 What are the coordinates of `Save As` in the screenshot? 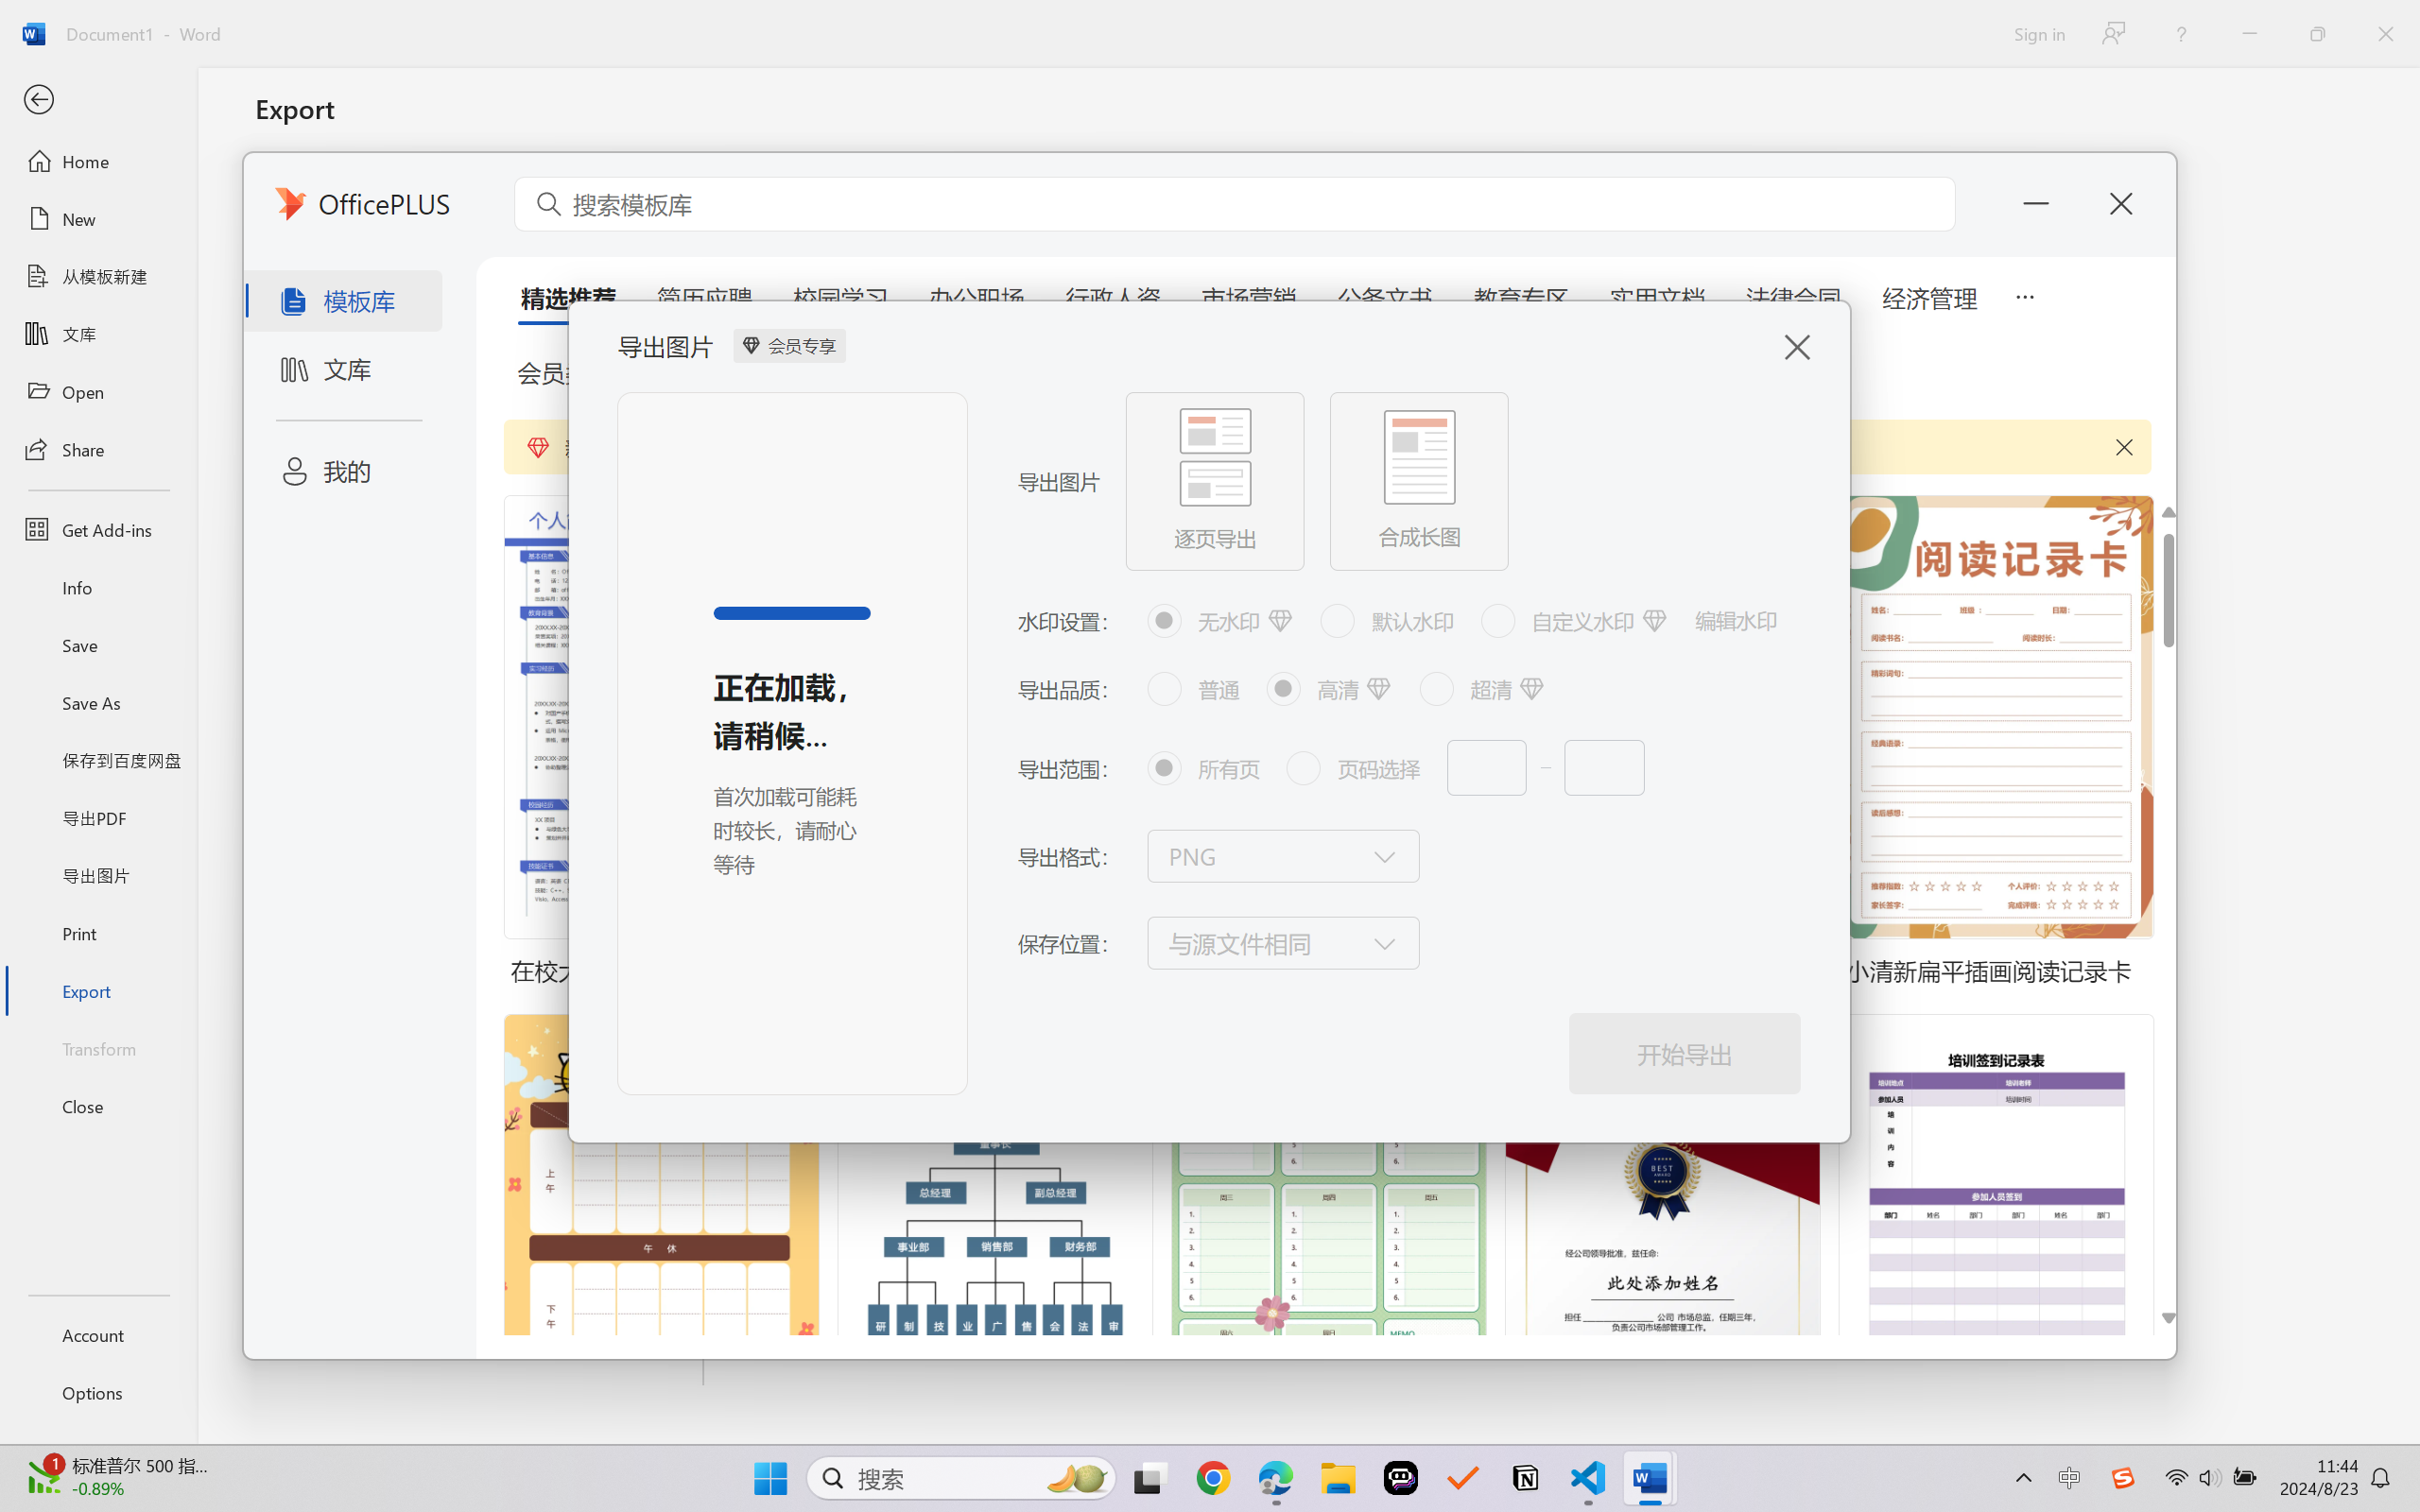 It's located at (98, 703).